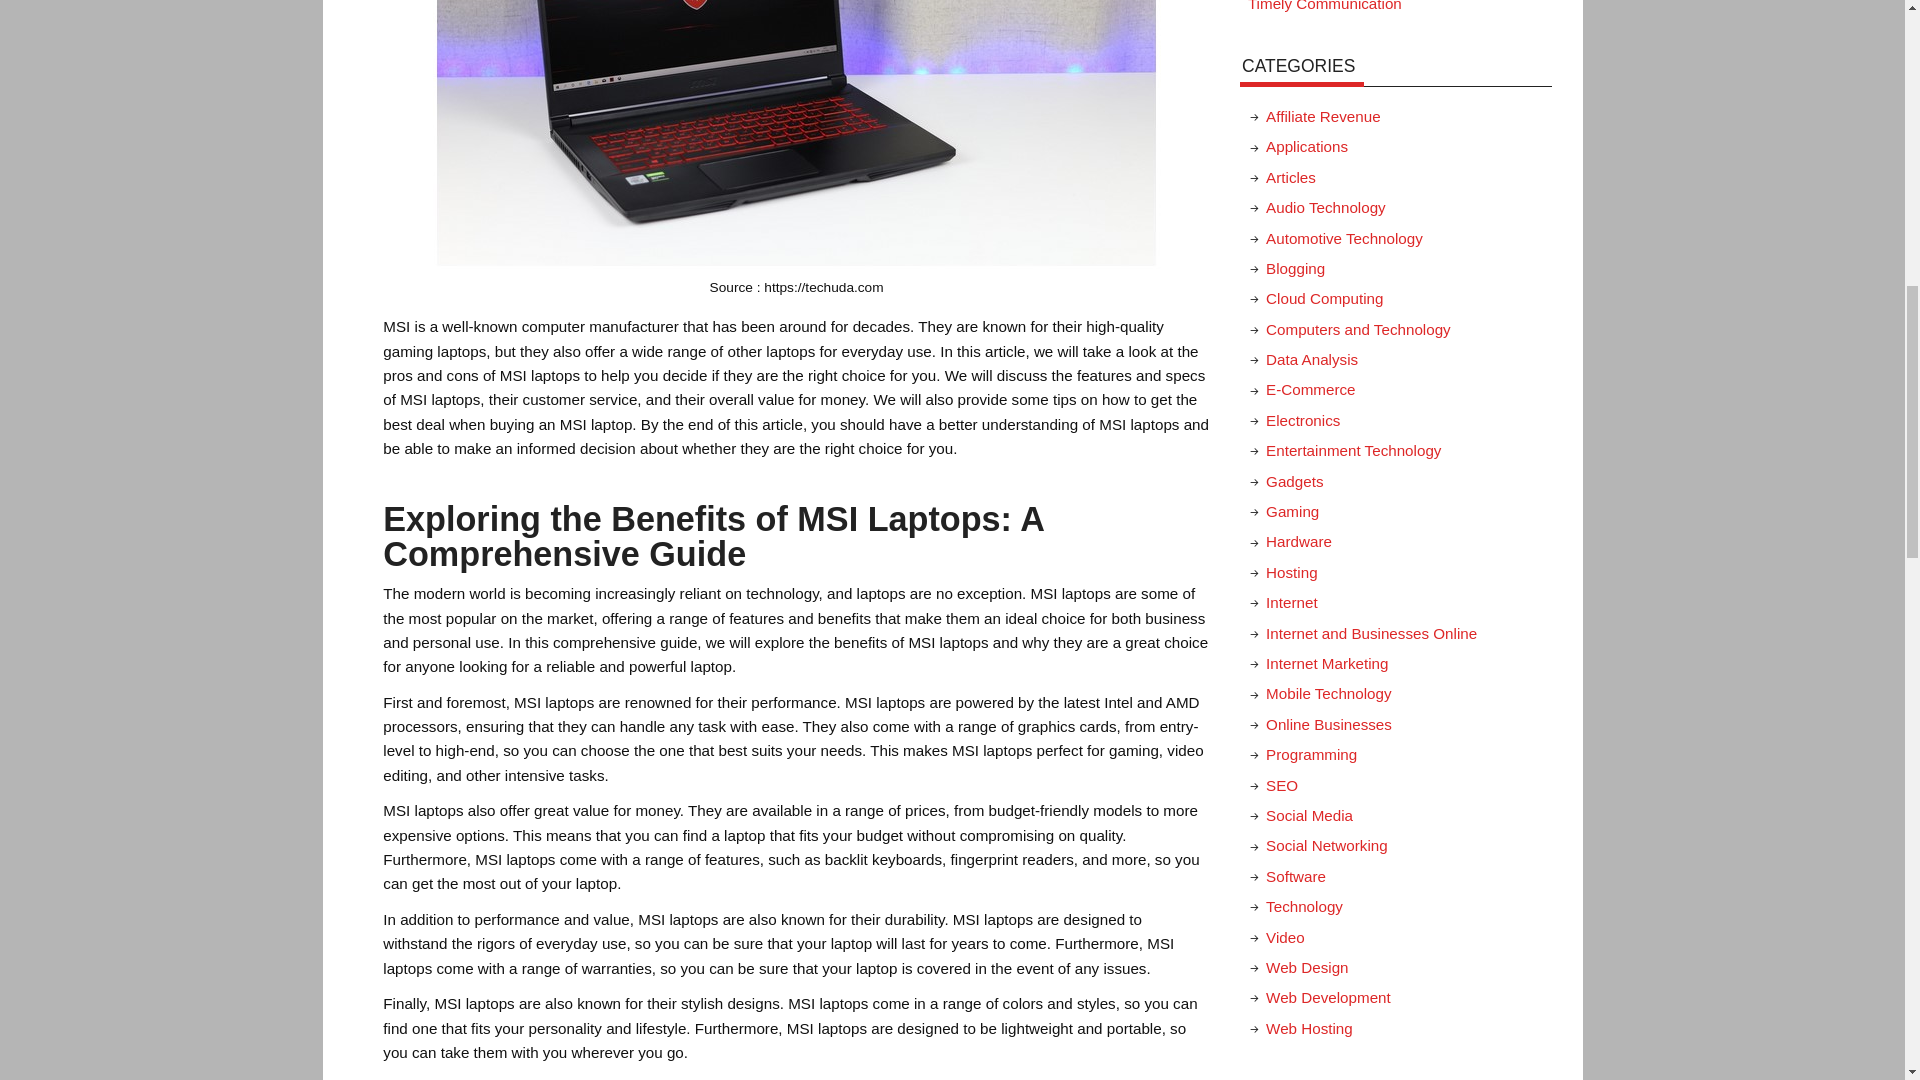 This screenshot has height=1080, width=1920. I want to click on E-Commerce, so click(1310, 390).